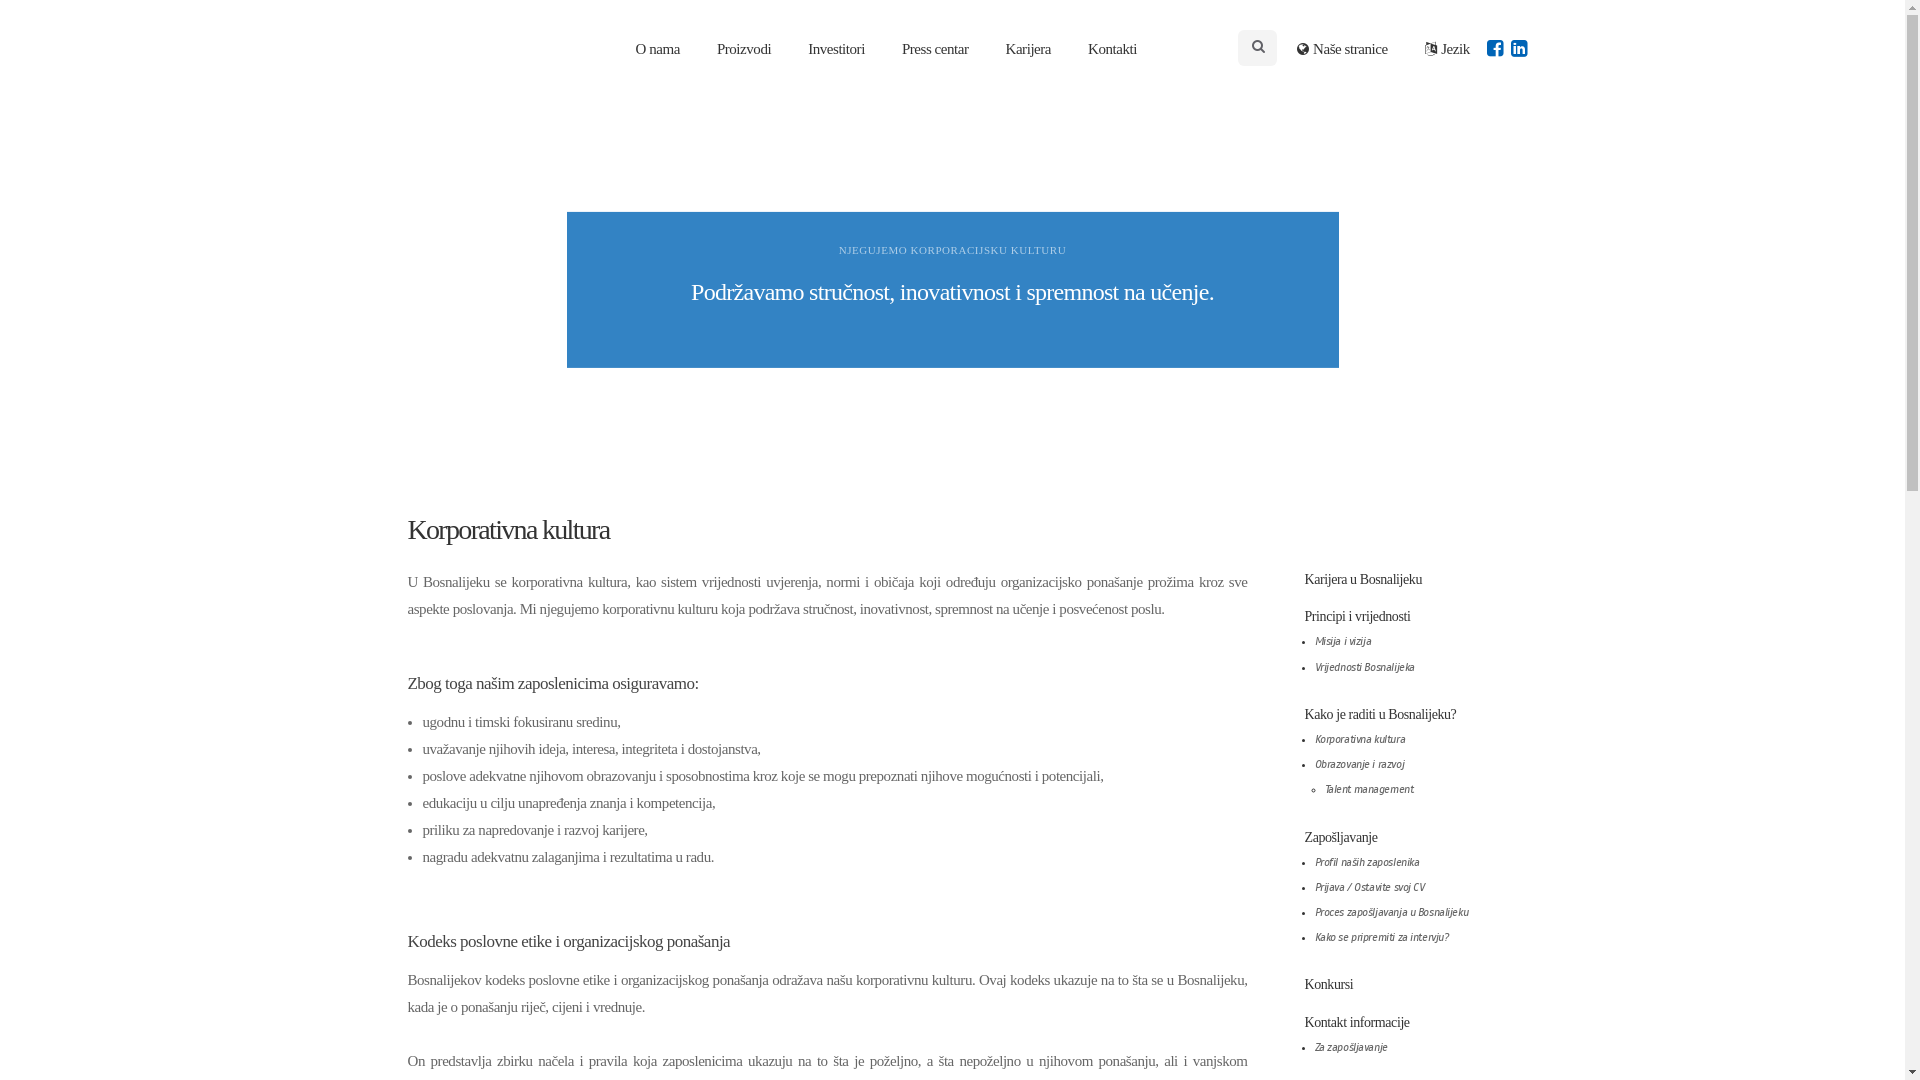 This screenshot has height=1080, width=1920. What do you see at coordinates (744, 49) in the screenshot?
I see `Proizvodi` at bounding box center [744, 49].